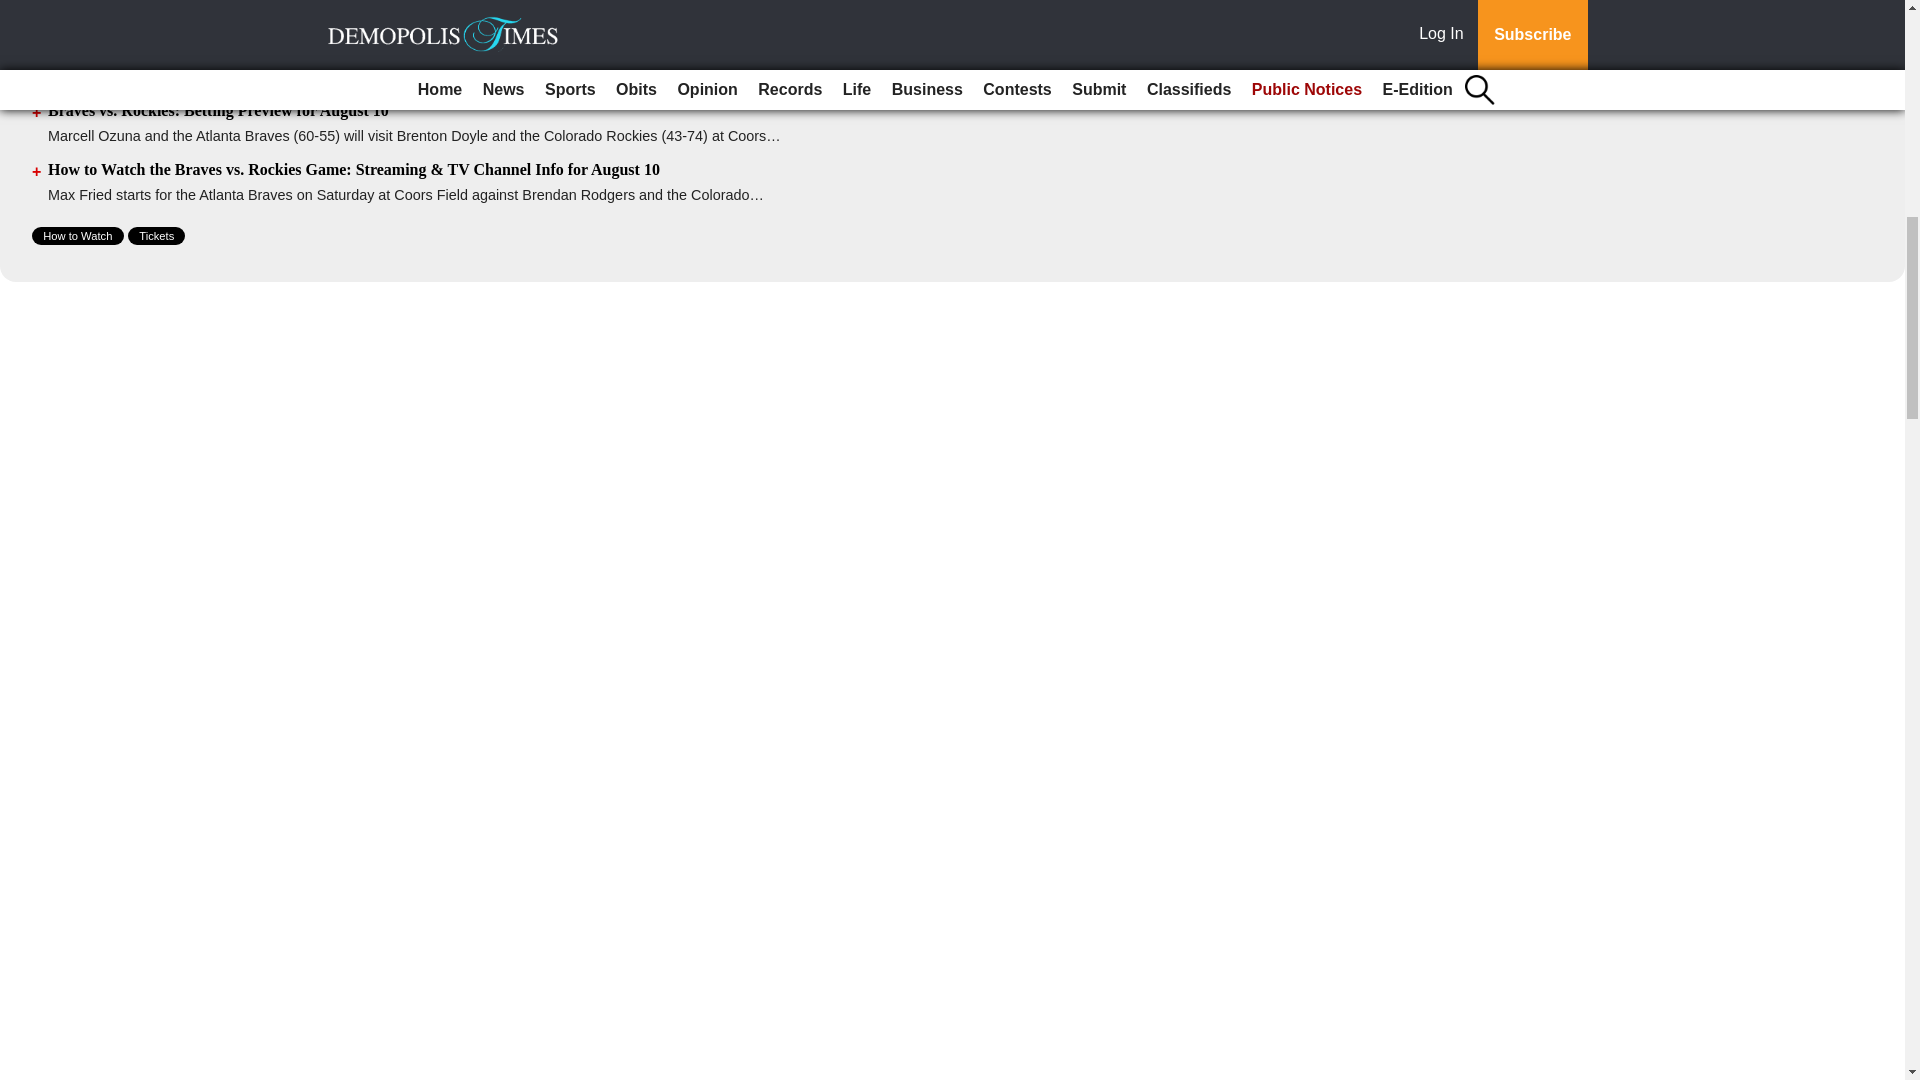 The height and width of the screenshot is (1080, 1920). Describe the element at coordinates (218, 50) in the screenshot. I see `Braves vs. Rockies: Betting Preview for August 11` at that location.